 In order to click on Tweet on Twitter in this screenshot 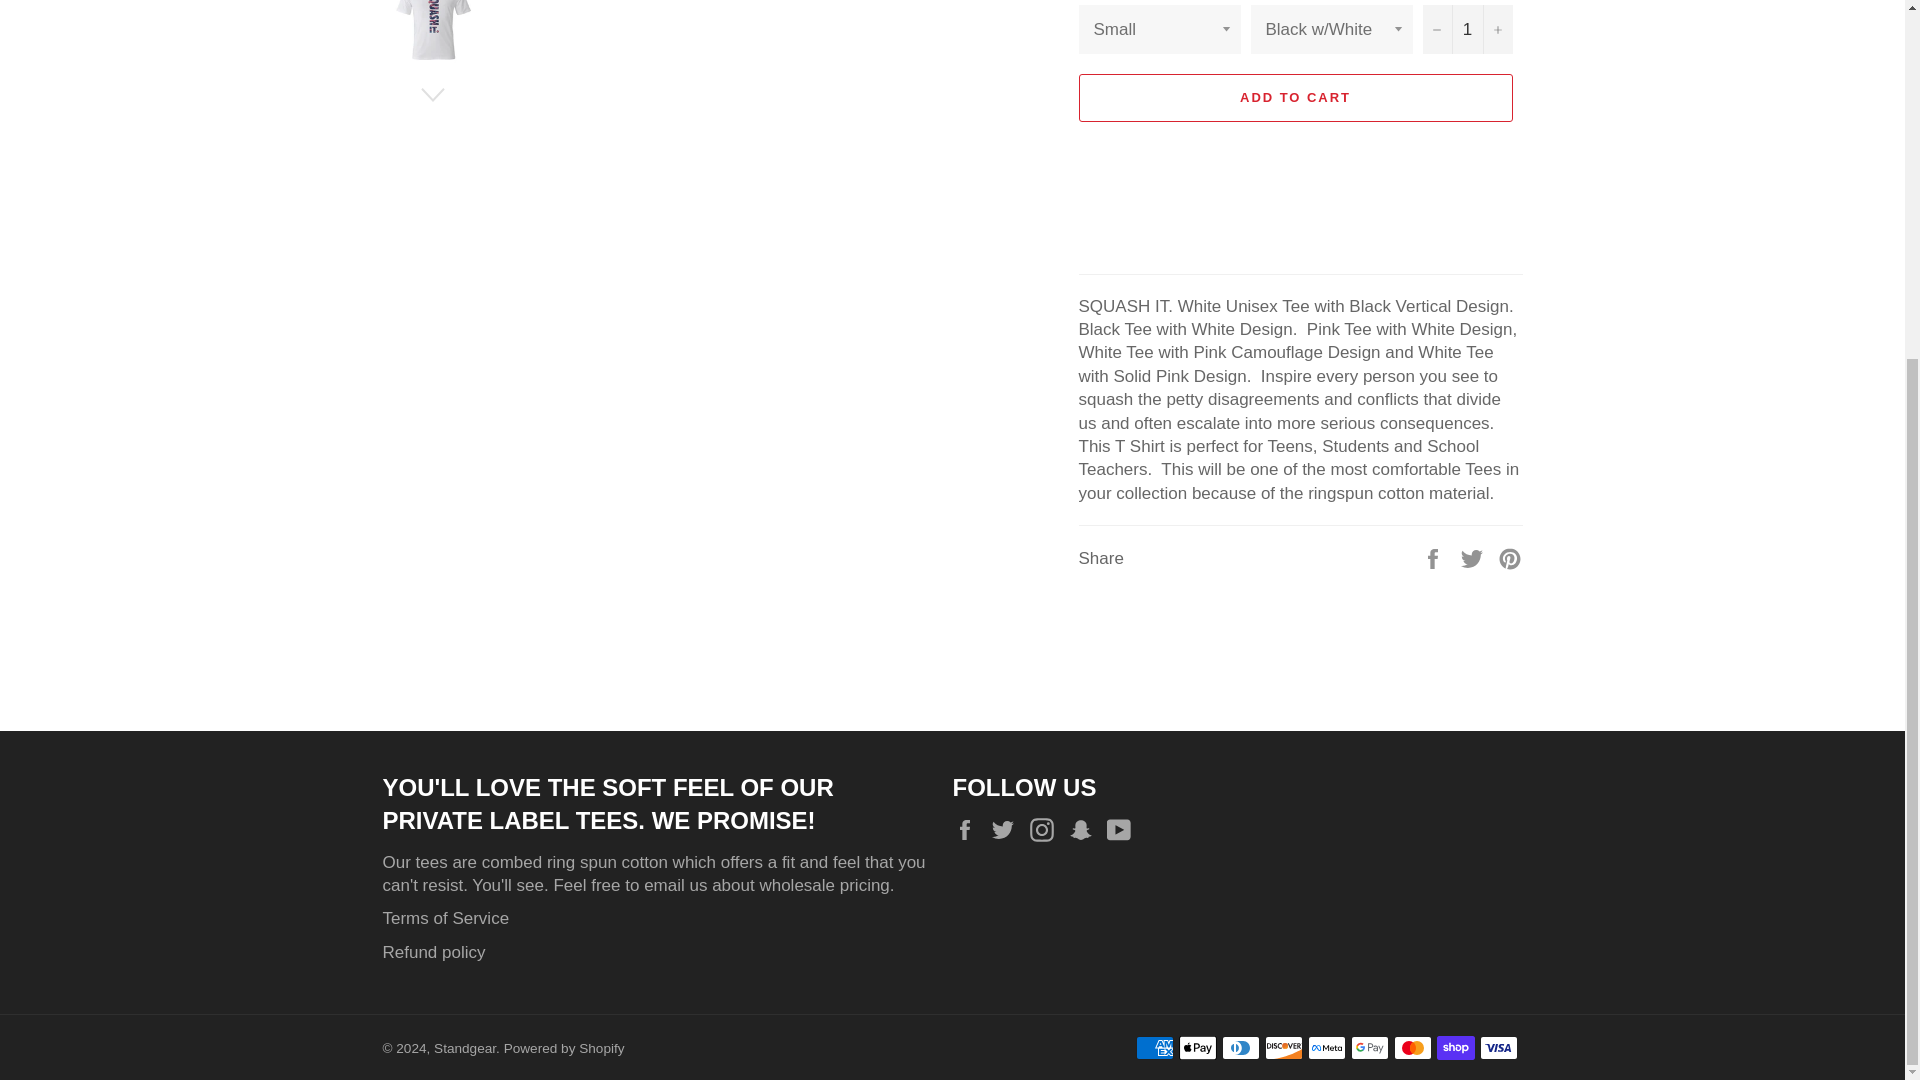, I will do `click(1474, 557)`.